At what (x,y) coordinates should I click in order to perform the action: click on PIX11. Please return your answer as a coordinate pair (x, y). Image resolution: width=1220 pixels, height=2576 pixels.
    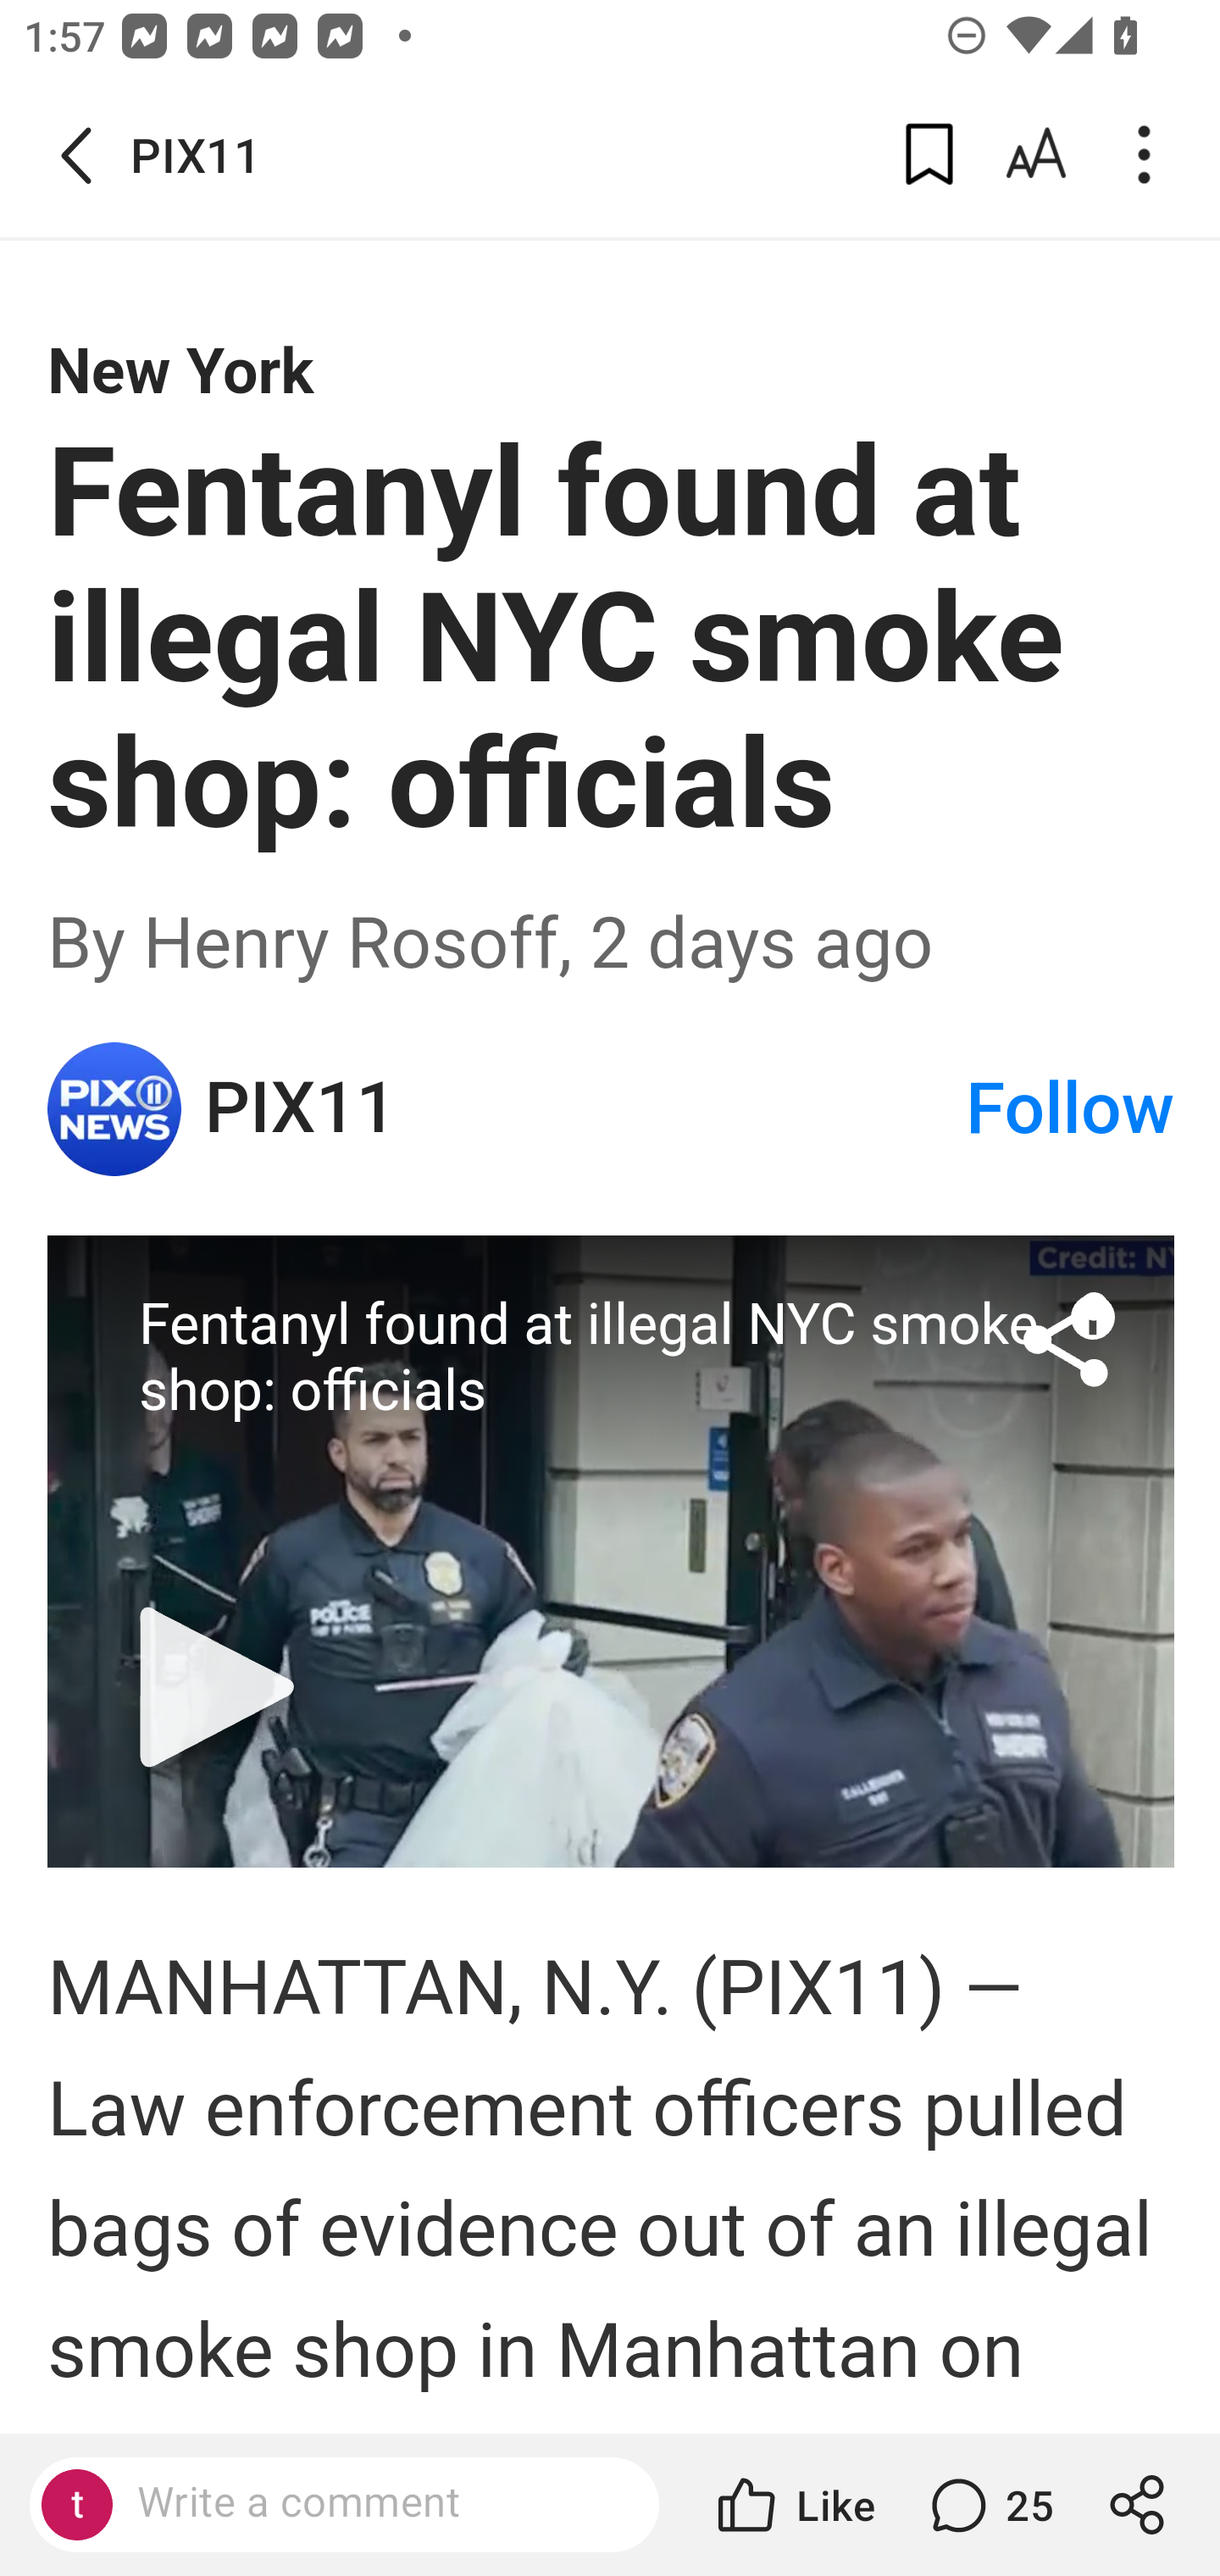
    Looking at the image, I should click on (583, 1108).